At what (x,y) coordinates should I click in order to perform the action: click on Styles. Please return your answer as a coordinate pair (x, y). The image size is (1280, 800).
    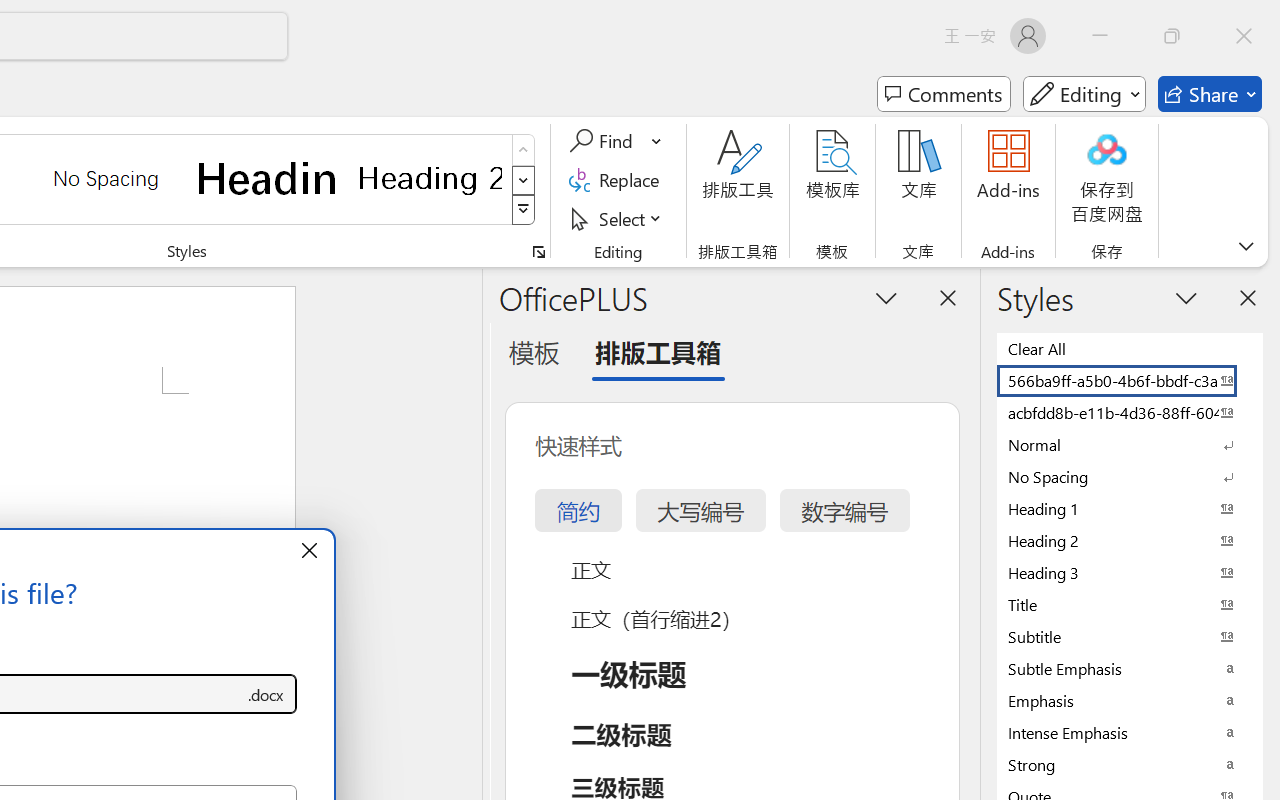
    Looking at the image, I should click on (524, 210).